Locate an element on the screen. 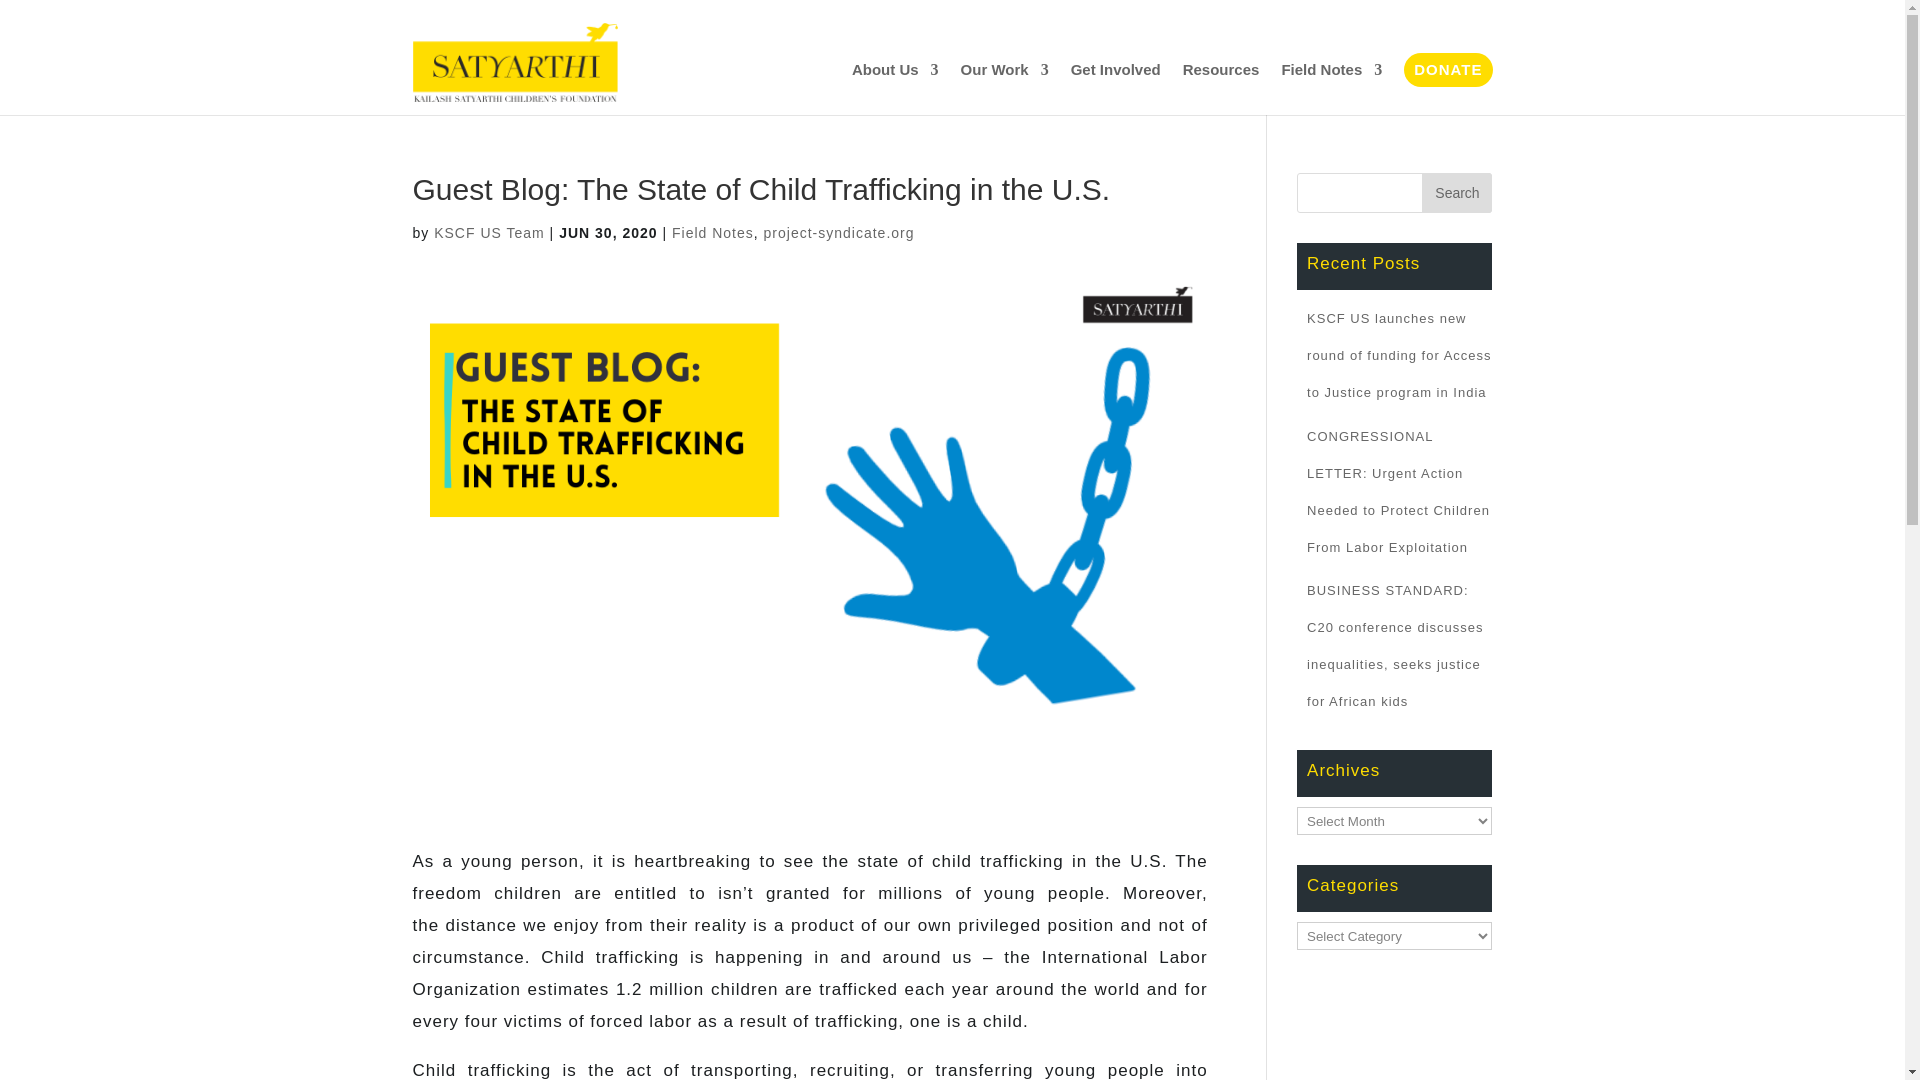 The width and height of the screenshot is (1920, 1080). Get Involved is located at coordinates (1116, 69).